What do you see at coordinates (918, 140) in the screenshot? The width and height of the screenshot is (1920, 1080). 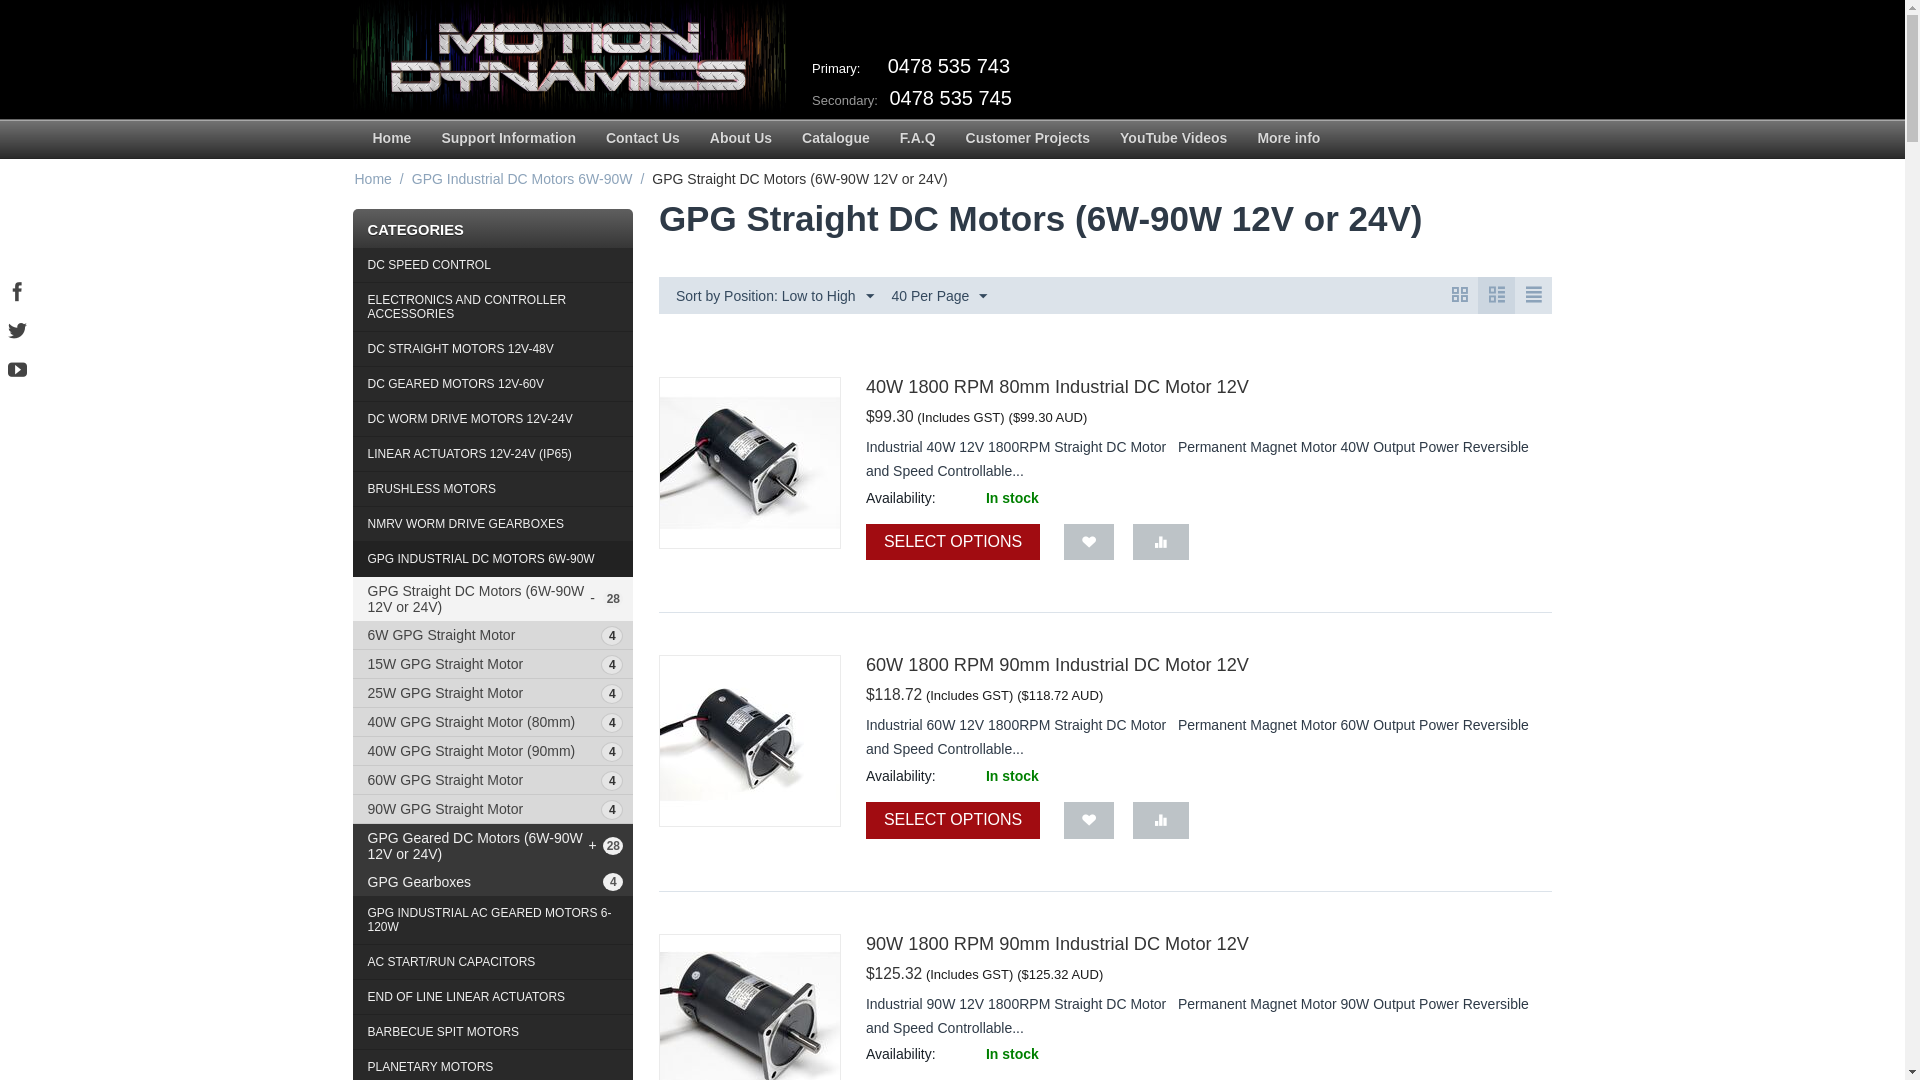 I see `F.A.Q` at bounding box center [918, 140].